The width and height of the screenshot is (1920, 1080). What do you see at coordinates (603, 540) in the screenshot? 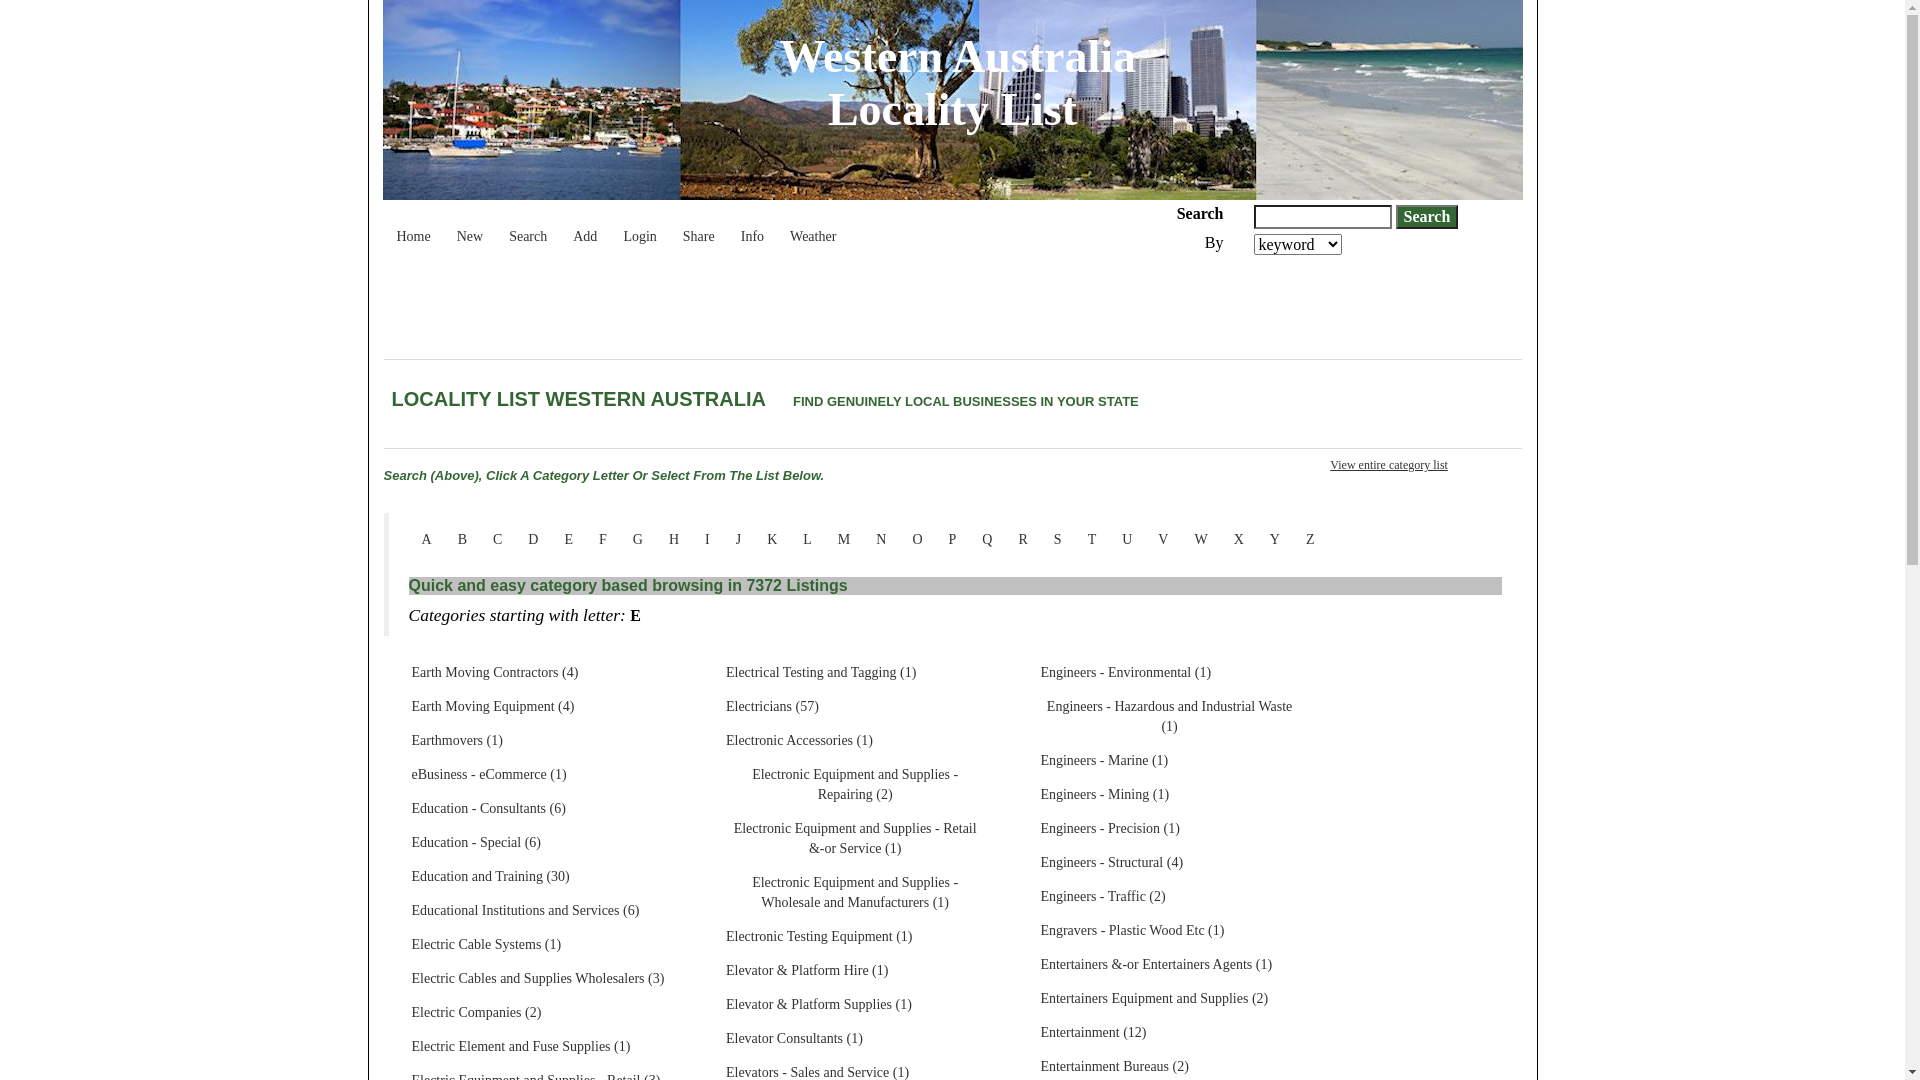
I see `F` at bounding box center [603, 540].